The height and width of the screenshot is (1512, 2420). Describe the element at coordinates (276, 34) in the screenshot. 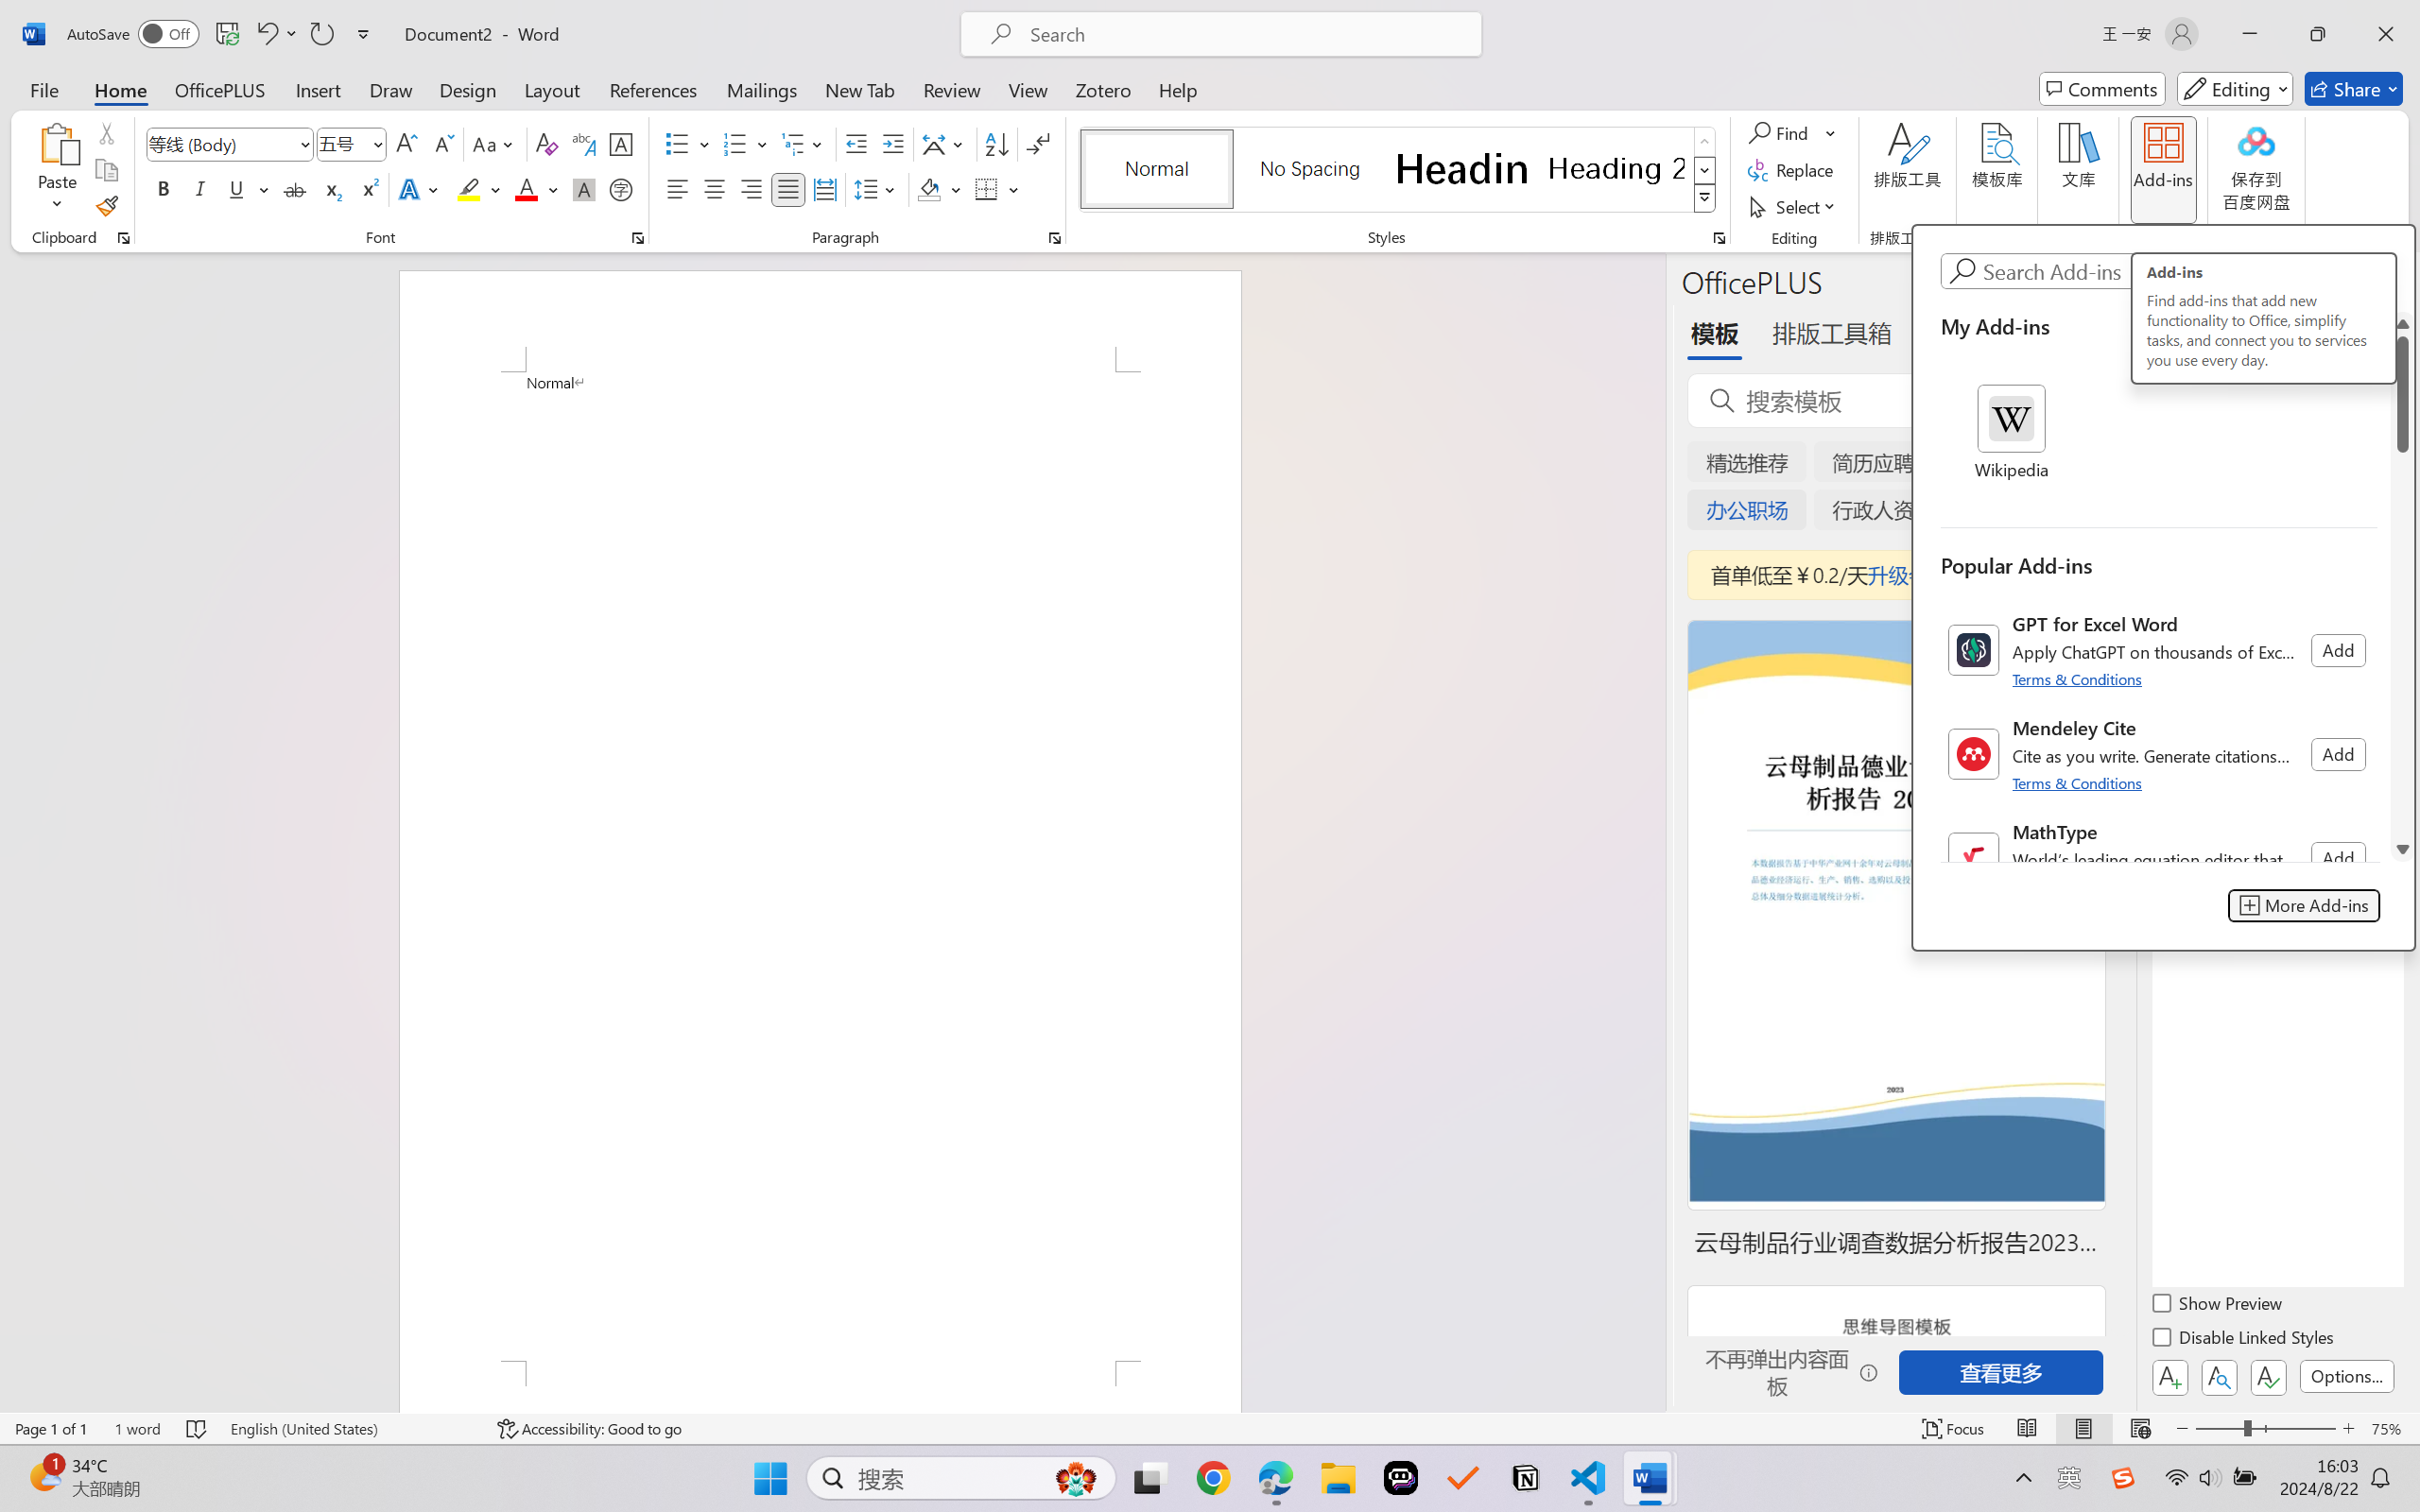

I see `Undo Apply Quick Style` at that location.